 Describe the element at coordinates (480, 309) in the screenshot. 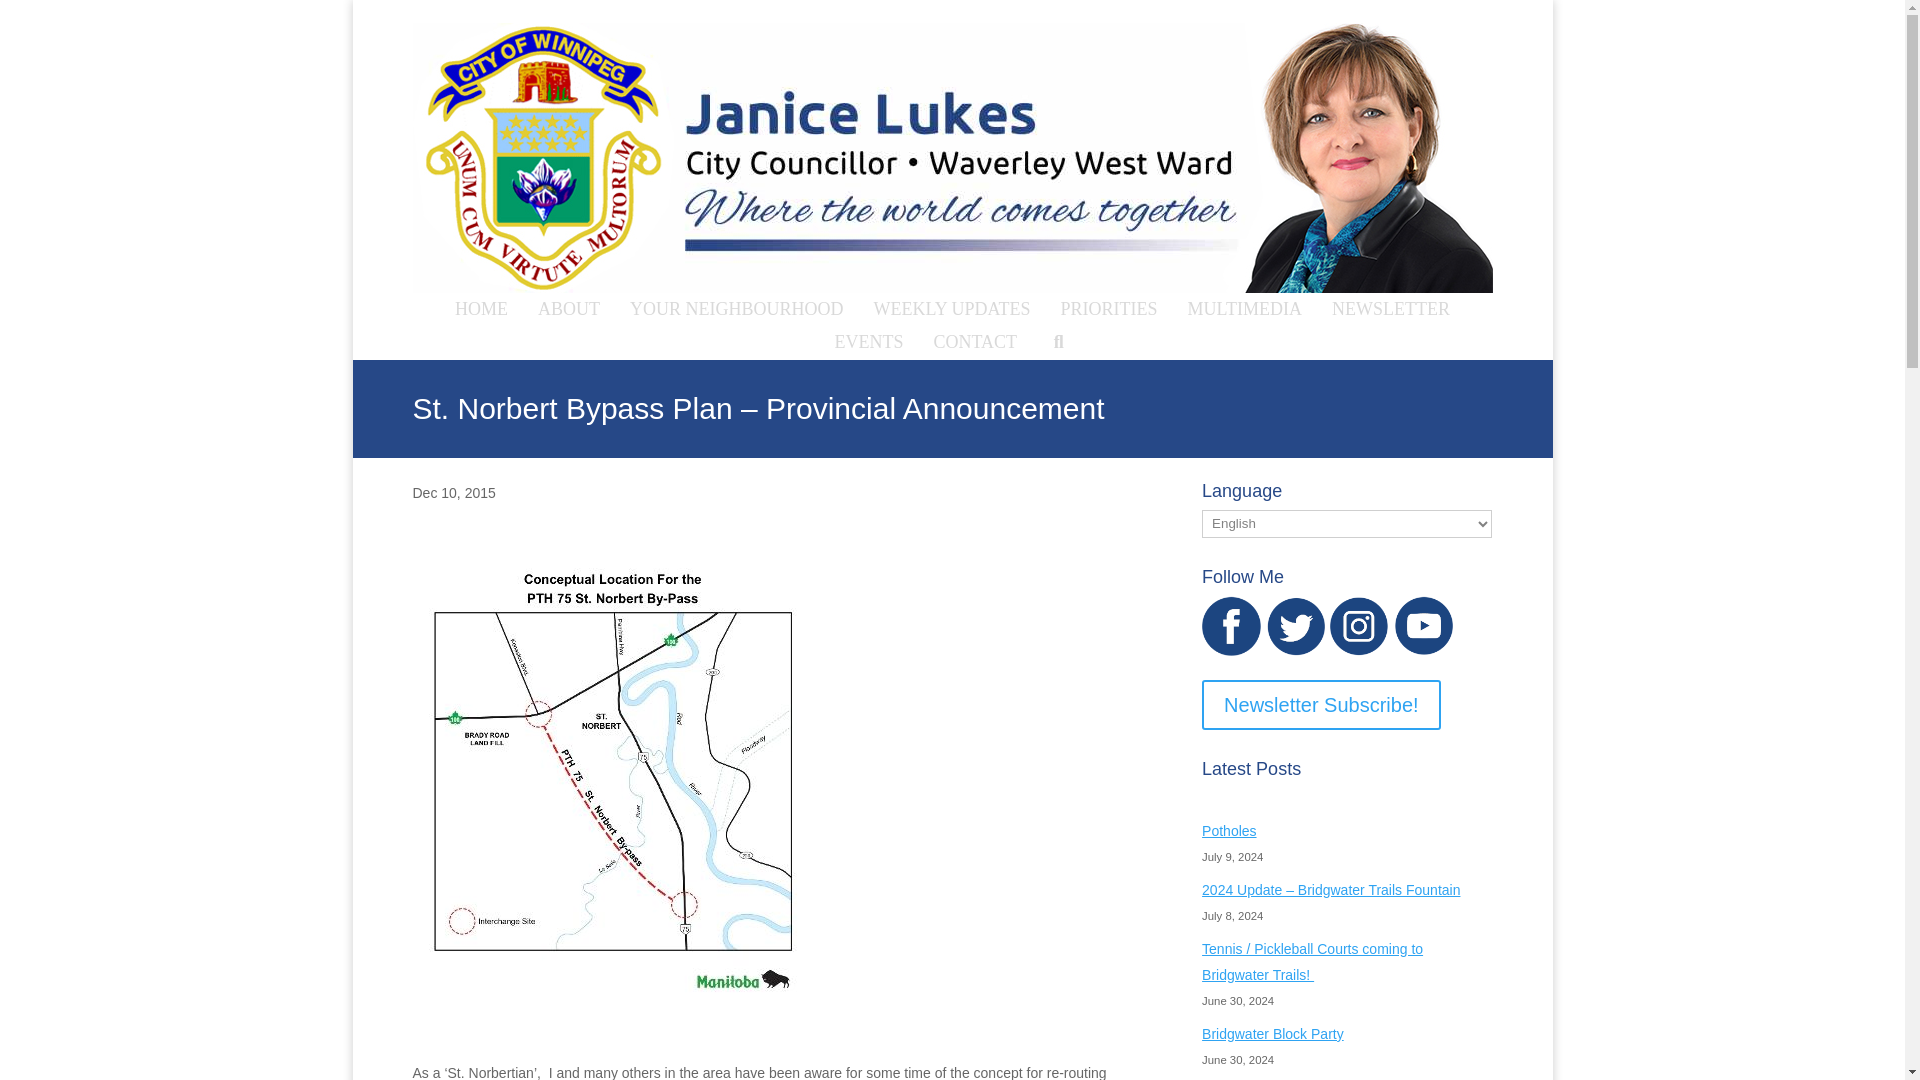

I see `HOME` at that location.